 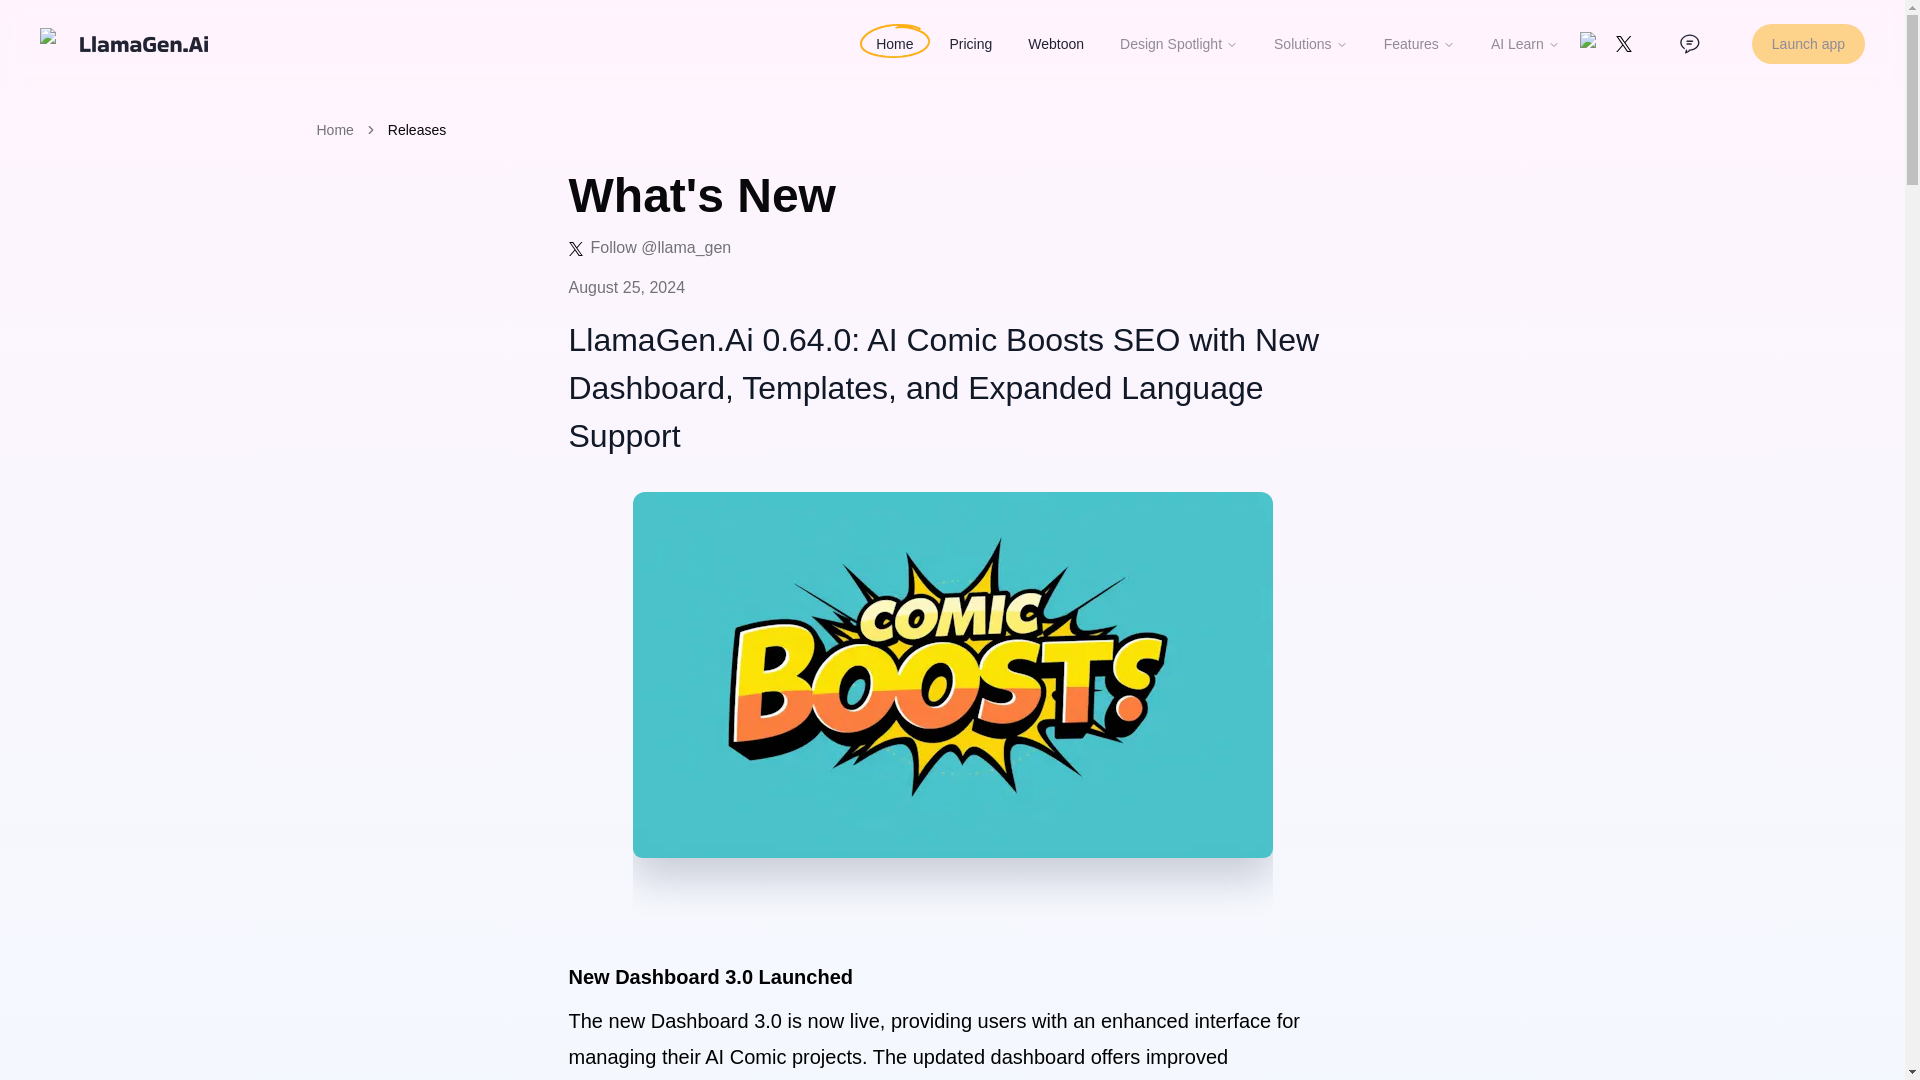 I want to click on Home, so click(x=894, y=43).